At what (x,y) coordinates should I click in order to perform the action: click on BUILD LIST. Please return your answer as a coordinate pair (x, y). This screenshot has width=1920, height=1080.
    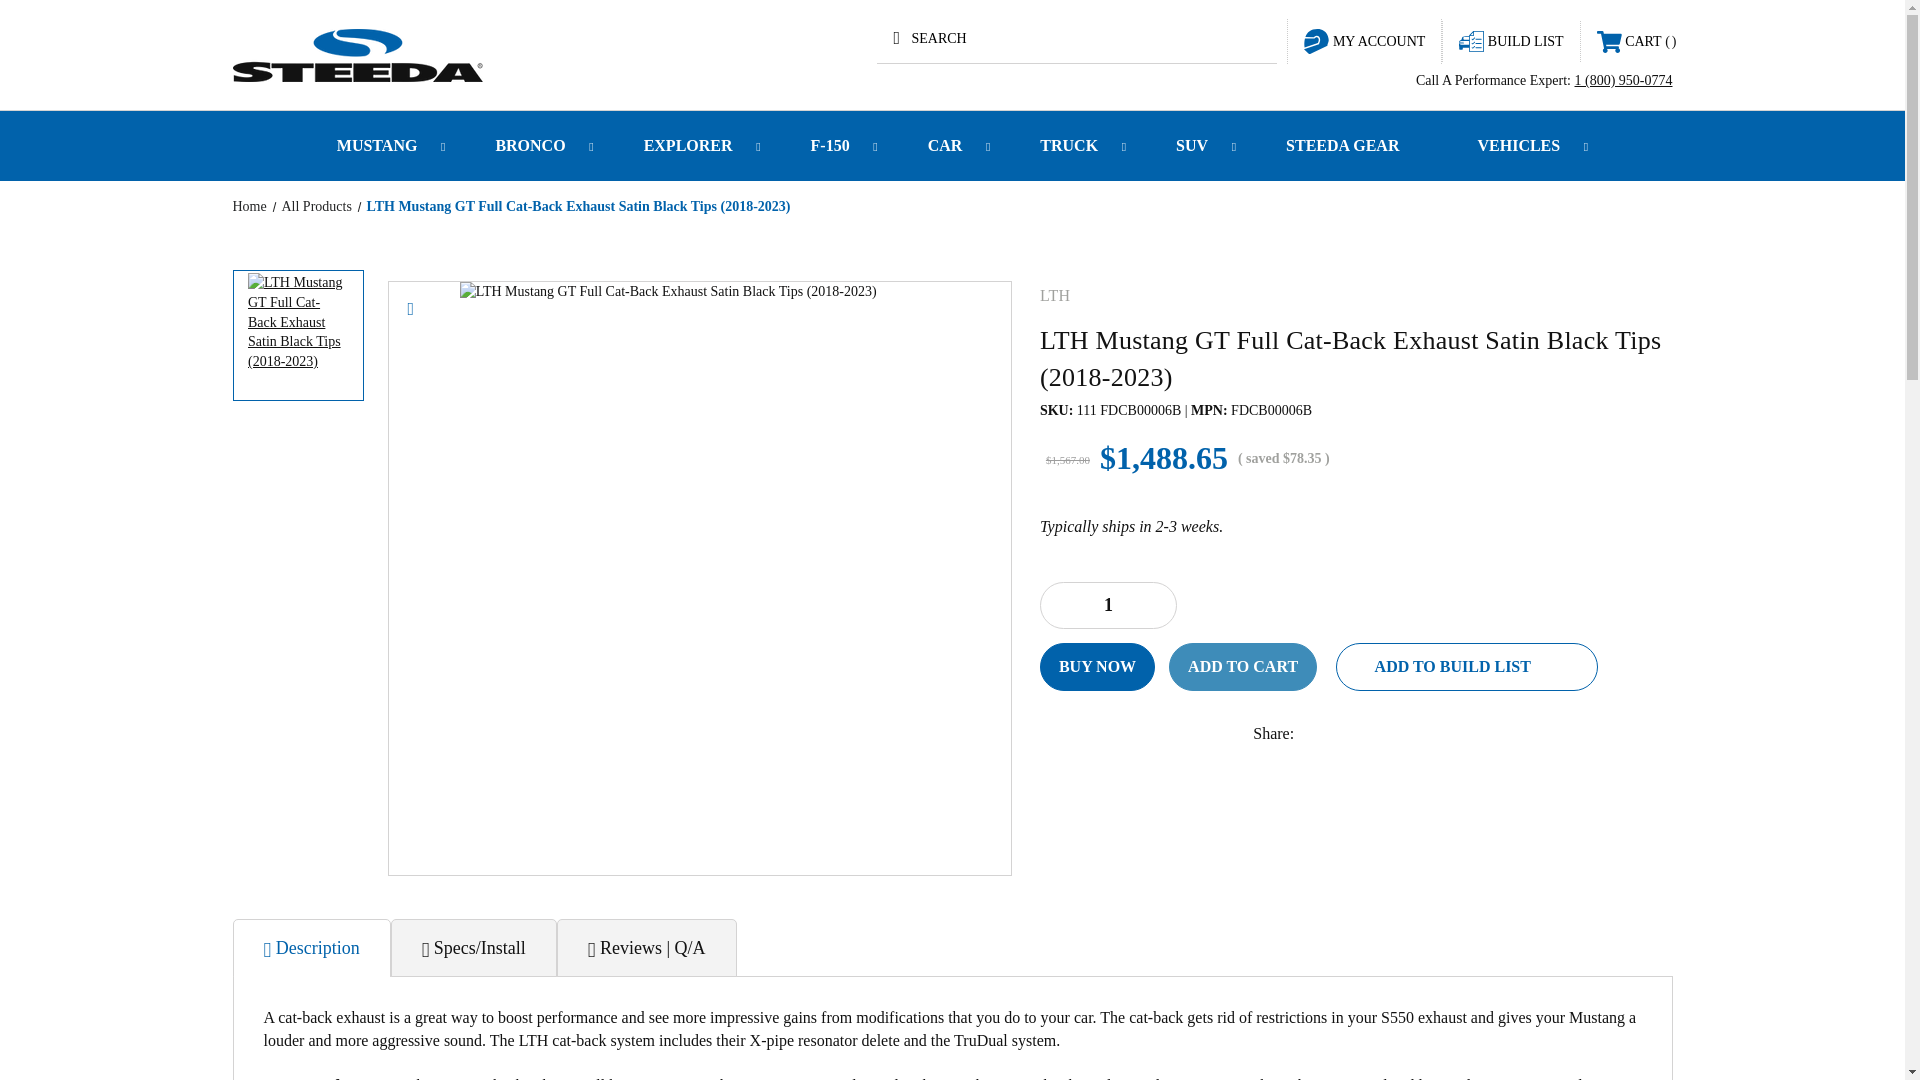
    Looking at the image, I should click on (1510, 40).